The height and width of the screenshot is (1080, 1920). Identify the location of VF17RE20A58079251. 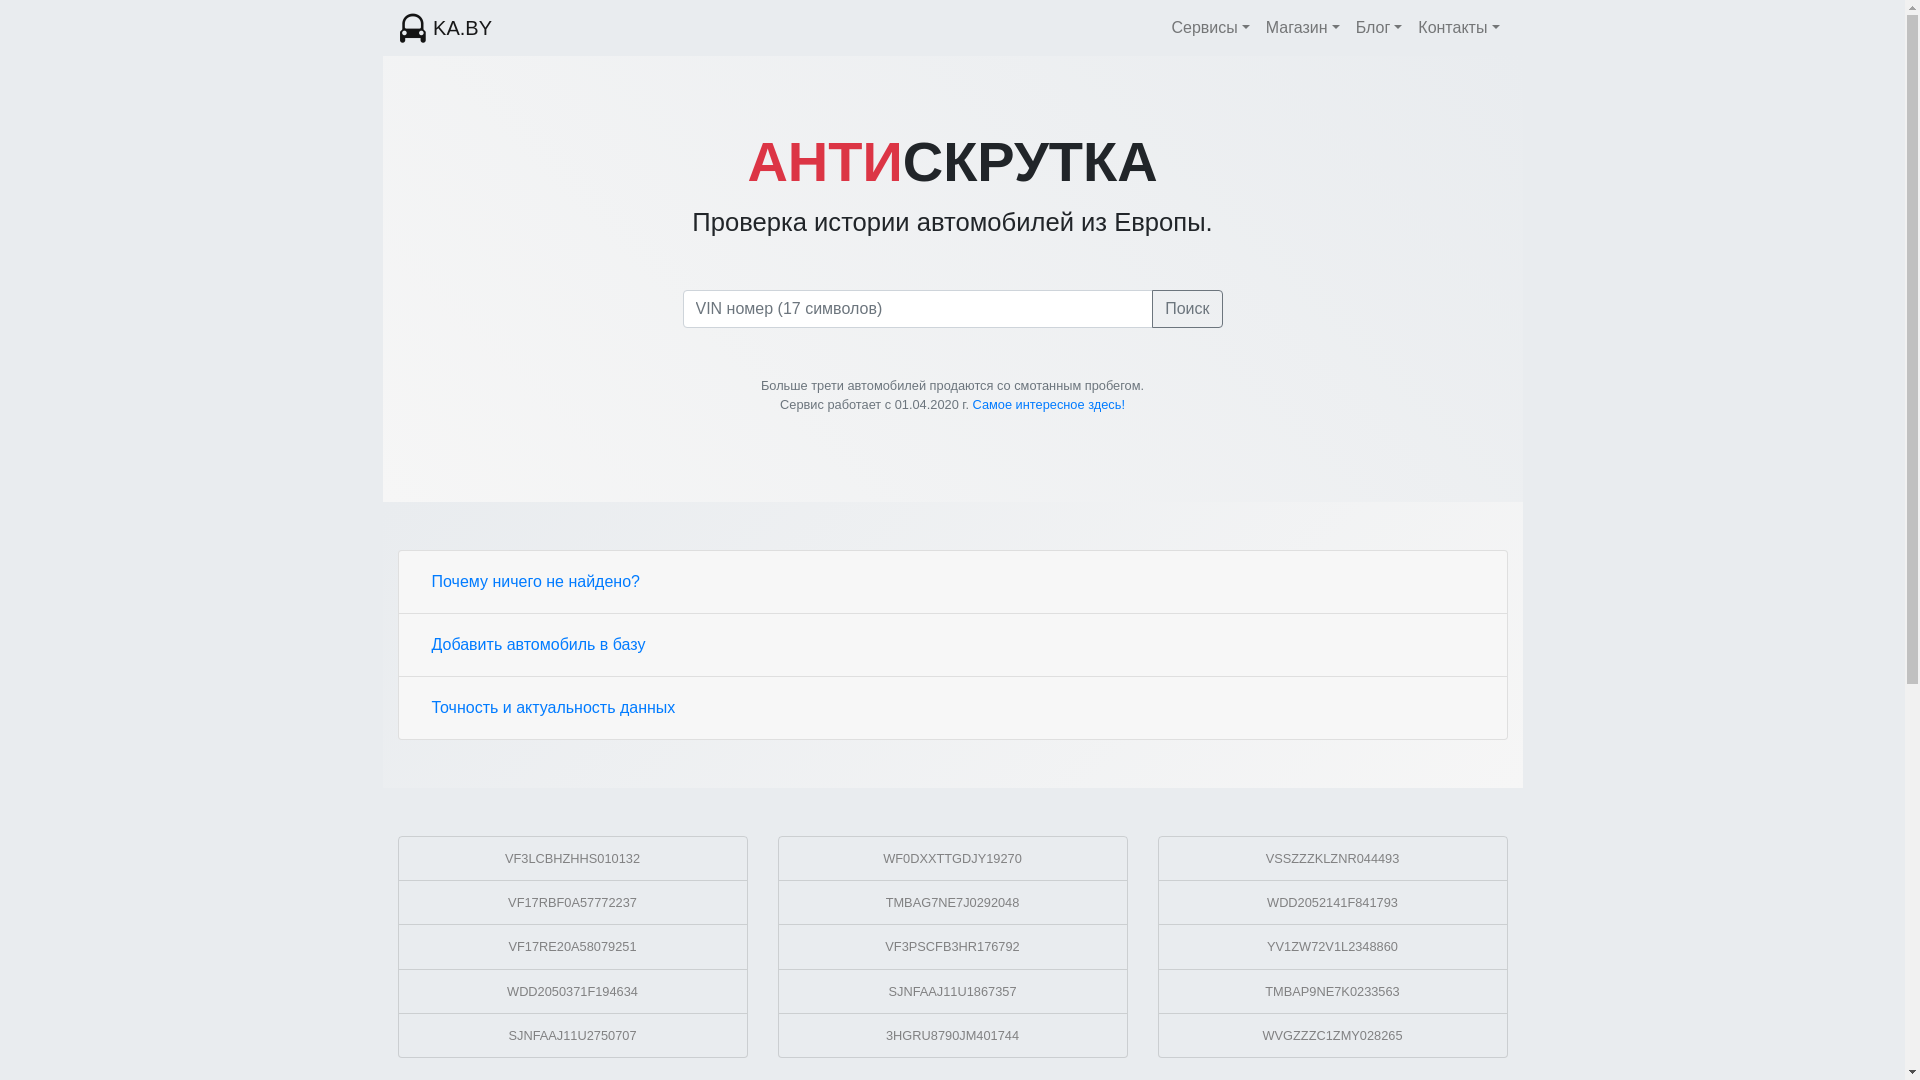
(573, 947).